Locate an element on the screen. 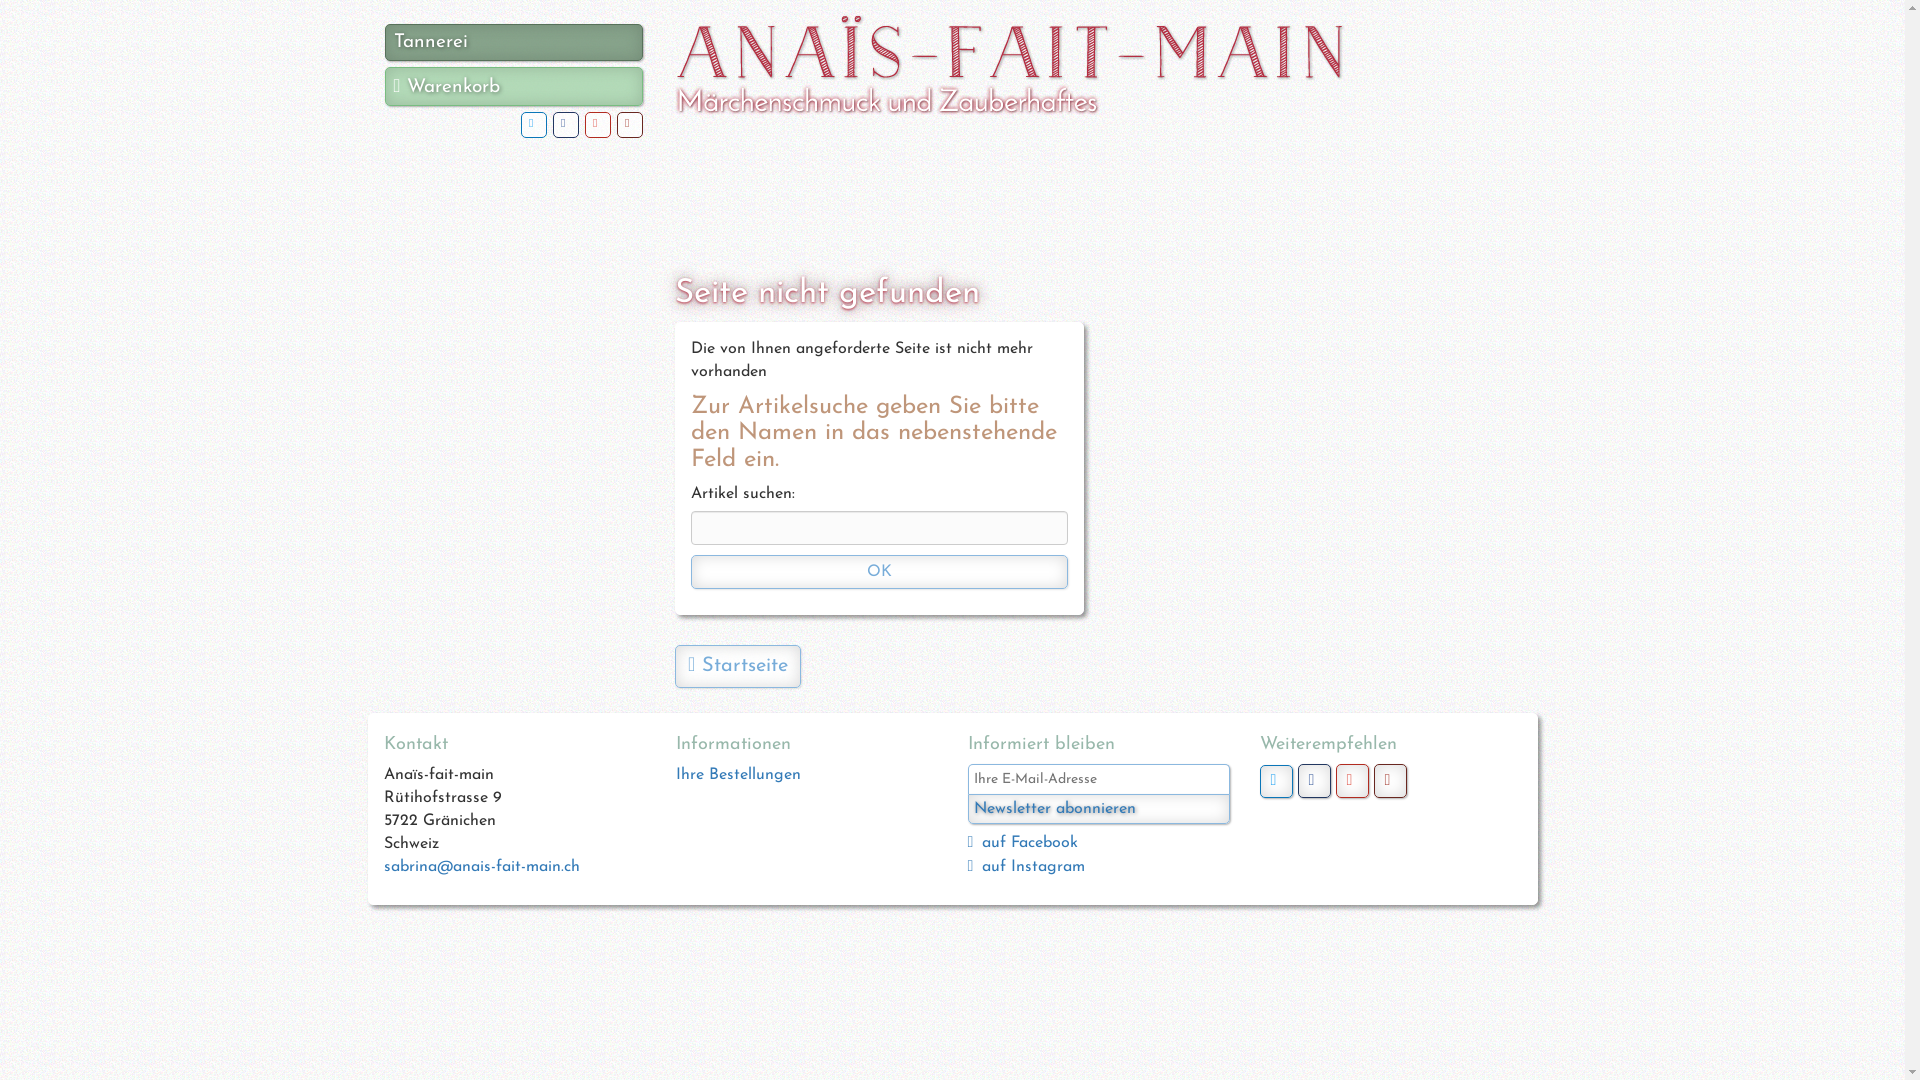 The height and width of the screenshot is (1080, 1920). auf Facebook is located at coordinates (1030, 843).